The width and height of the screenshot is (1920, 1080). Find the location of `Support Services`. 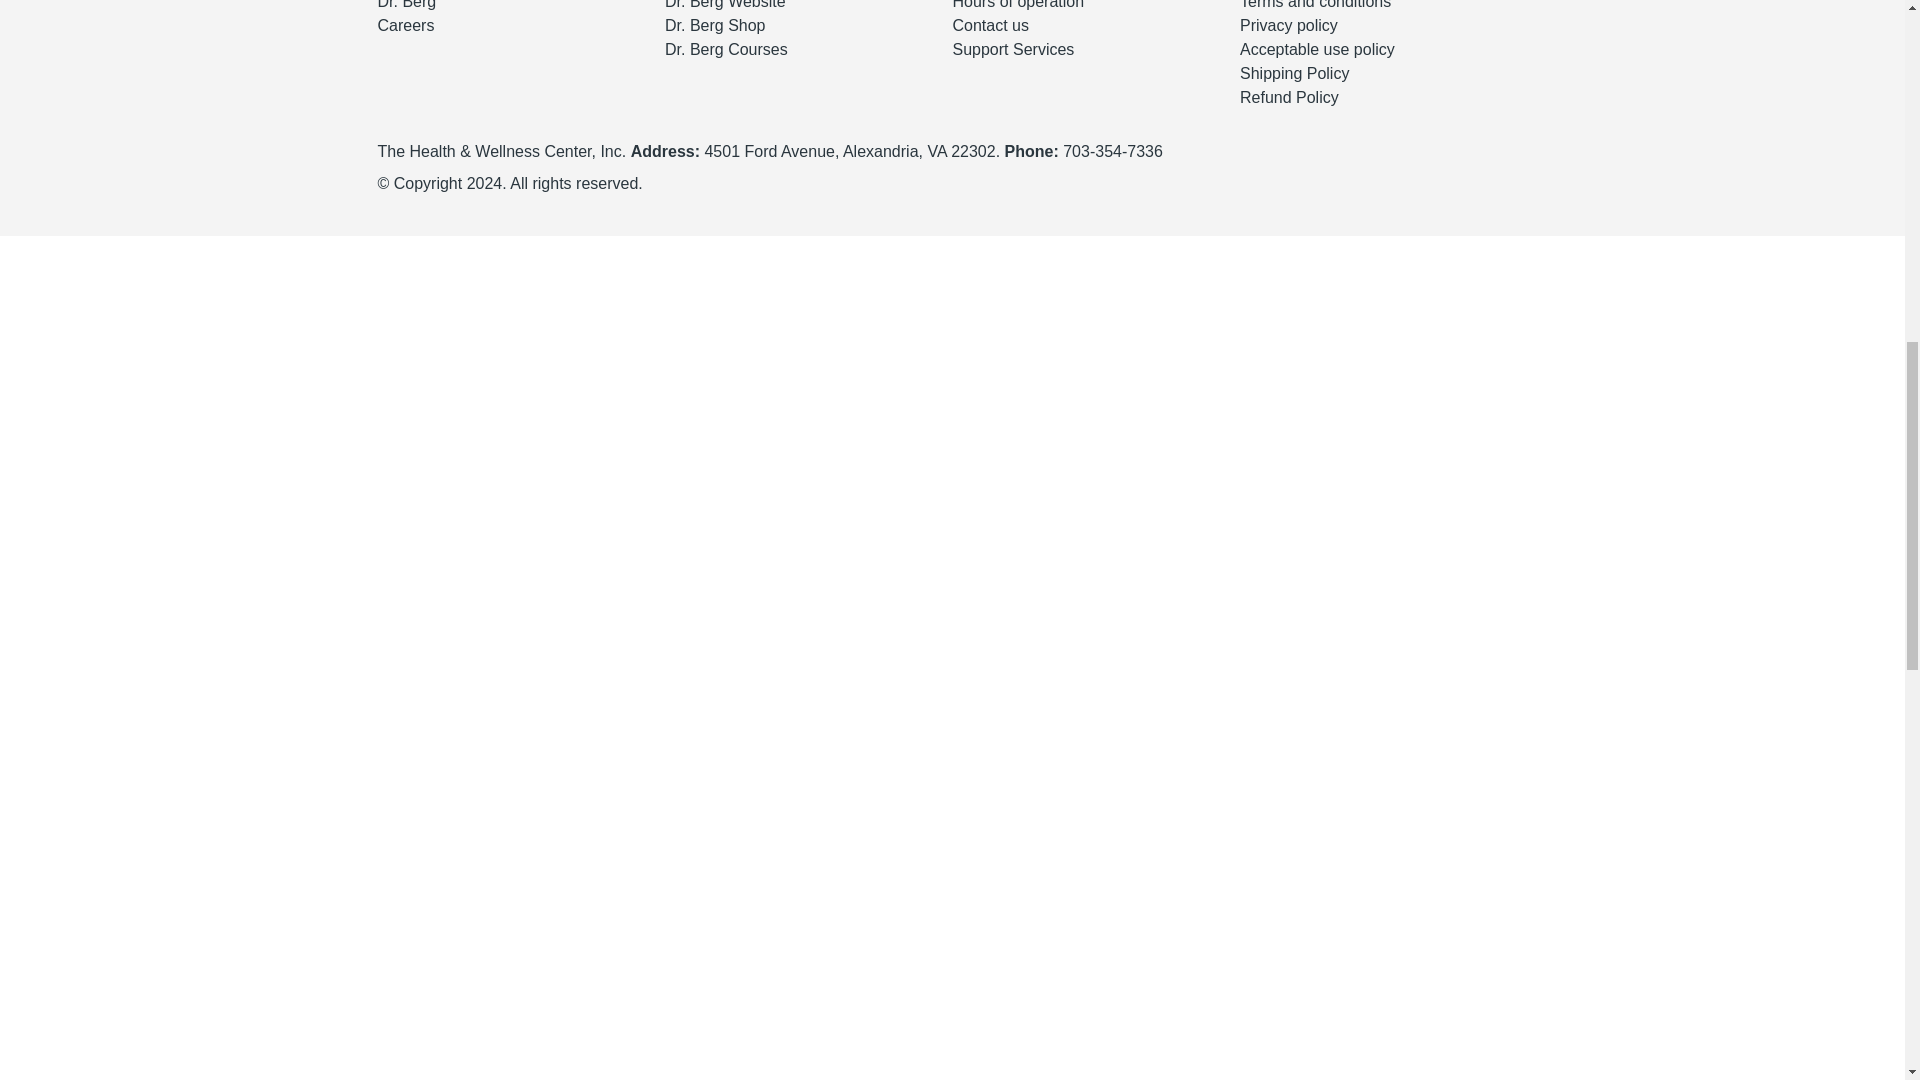

Support Services is located at coordinates (1012, 50).